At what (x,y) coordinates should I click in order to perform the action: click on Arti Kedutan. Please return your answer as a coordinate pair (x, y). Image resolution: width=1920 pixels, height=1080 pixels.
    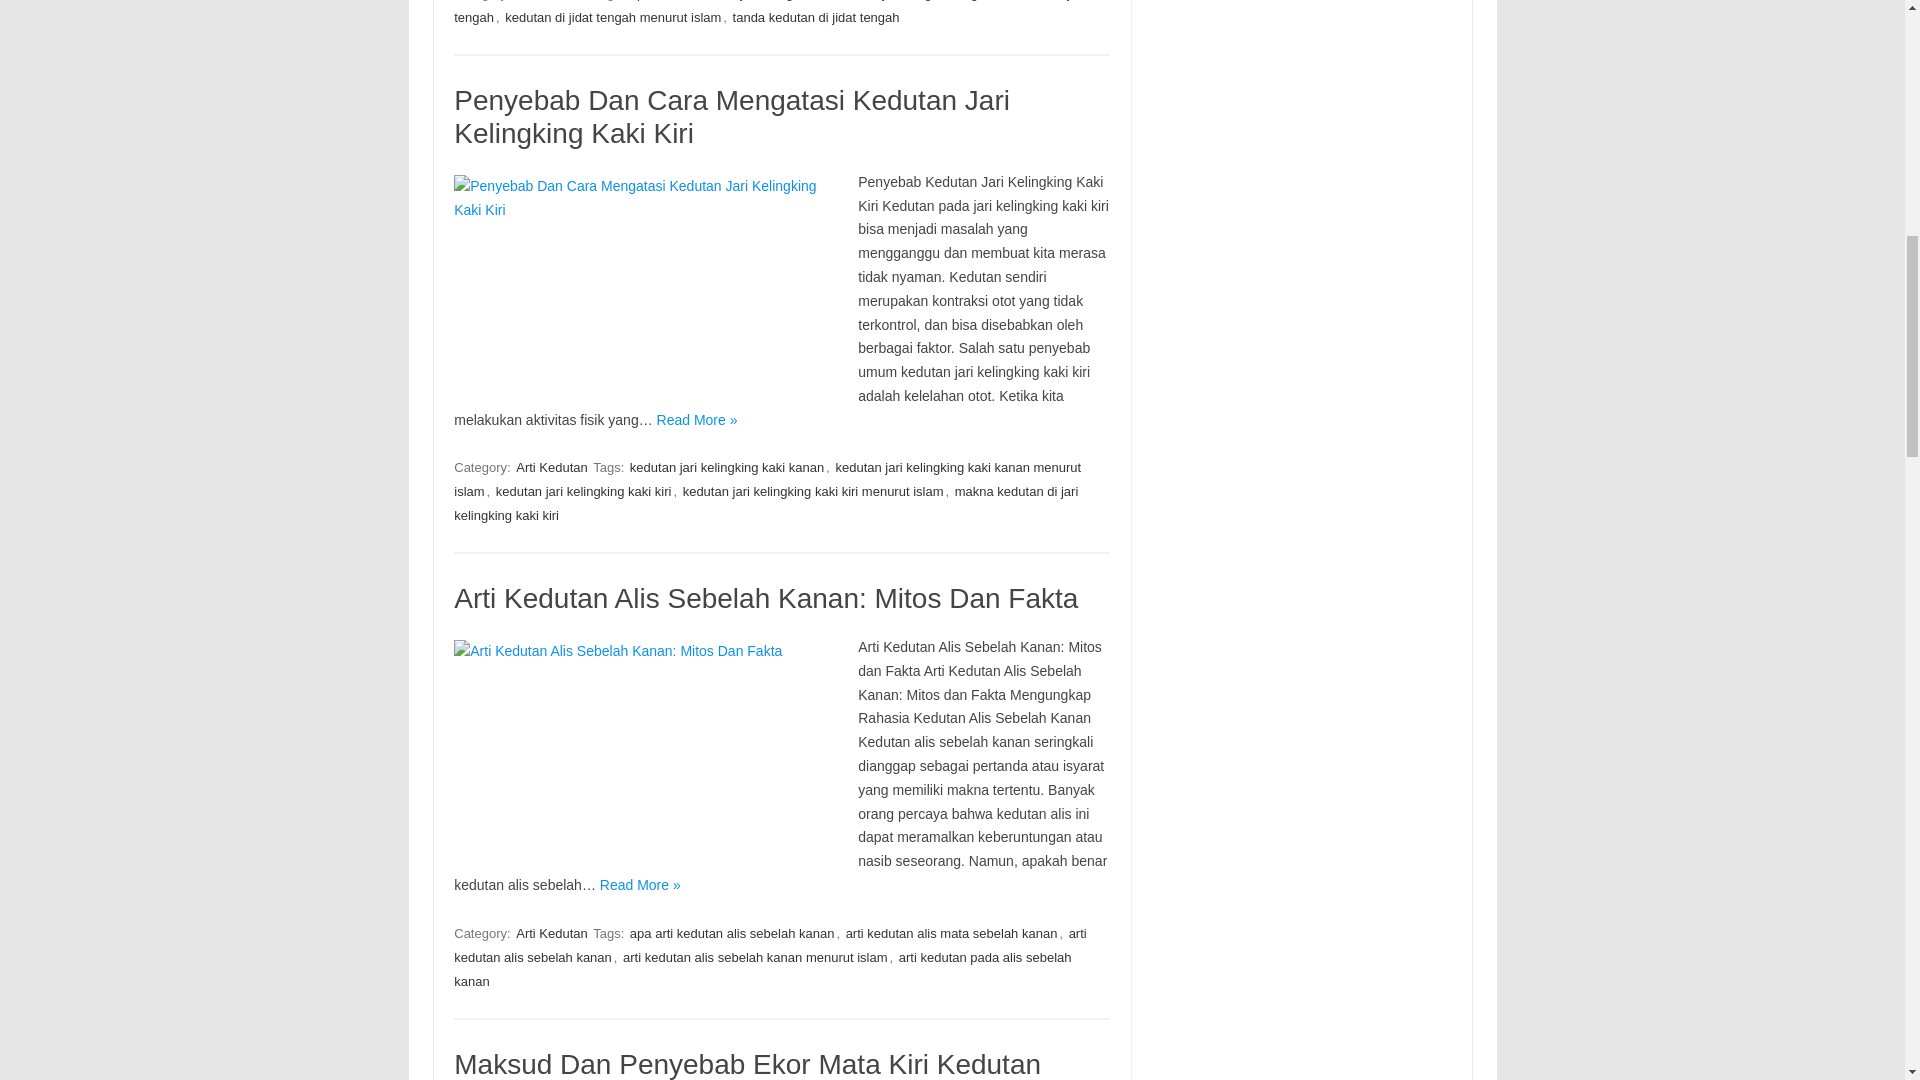
    Looking at the image, I should click on (552, 2).